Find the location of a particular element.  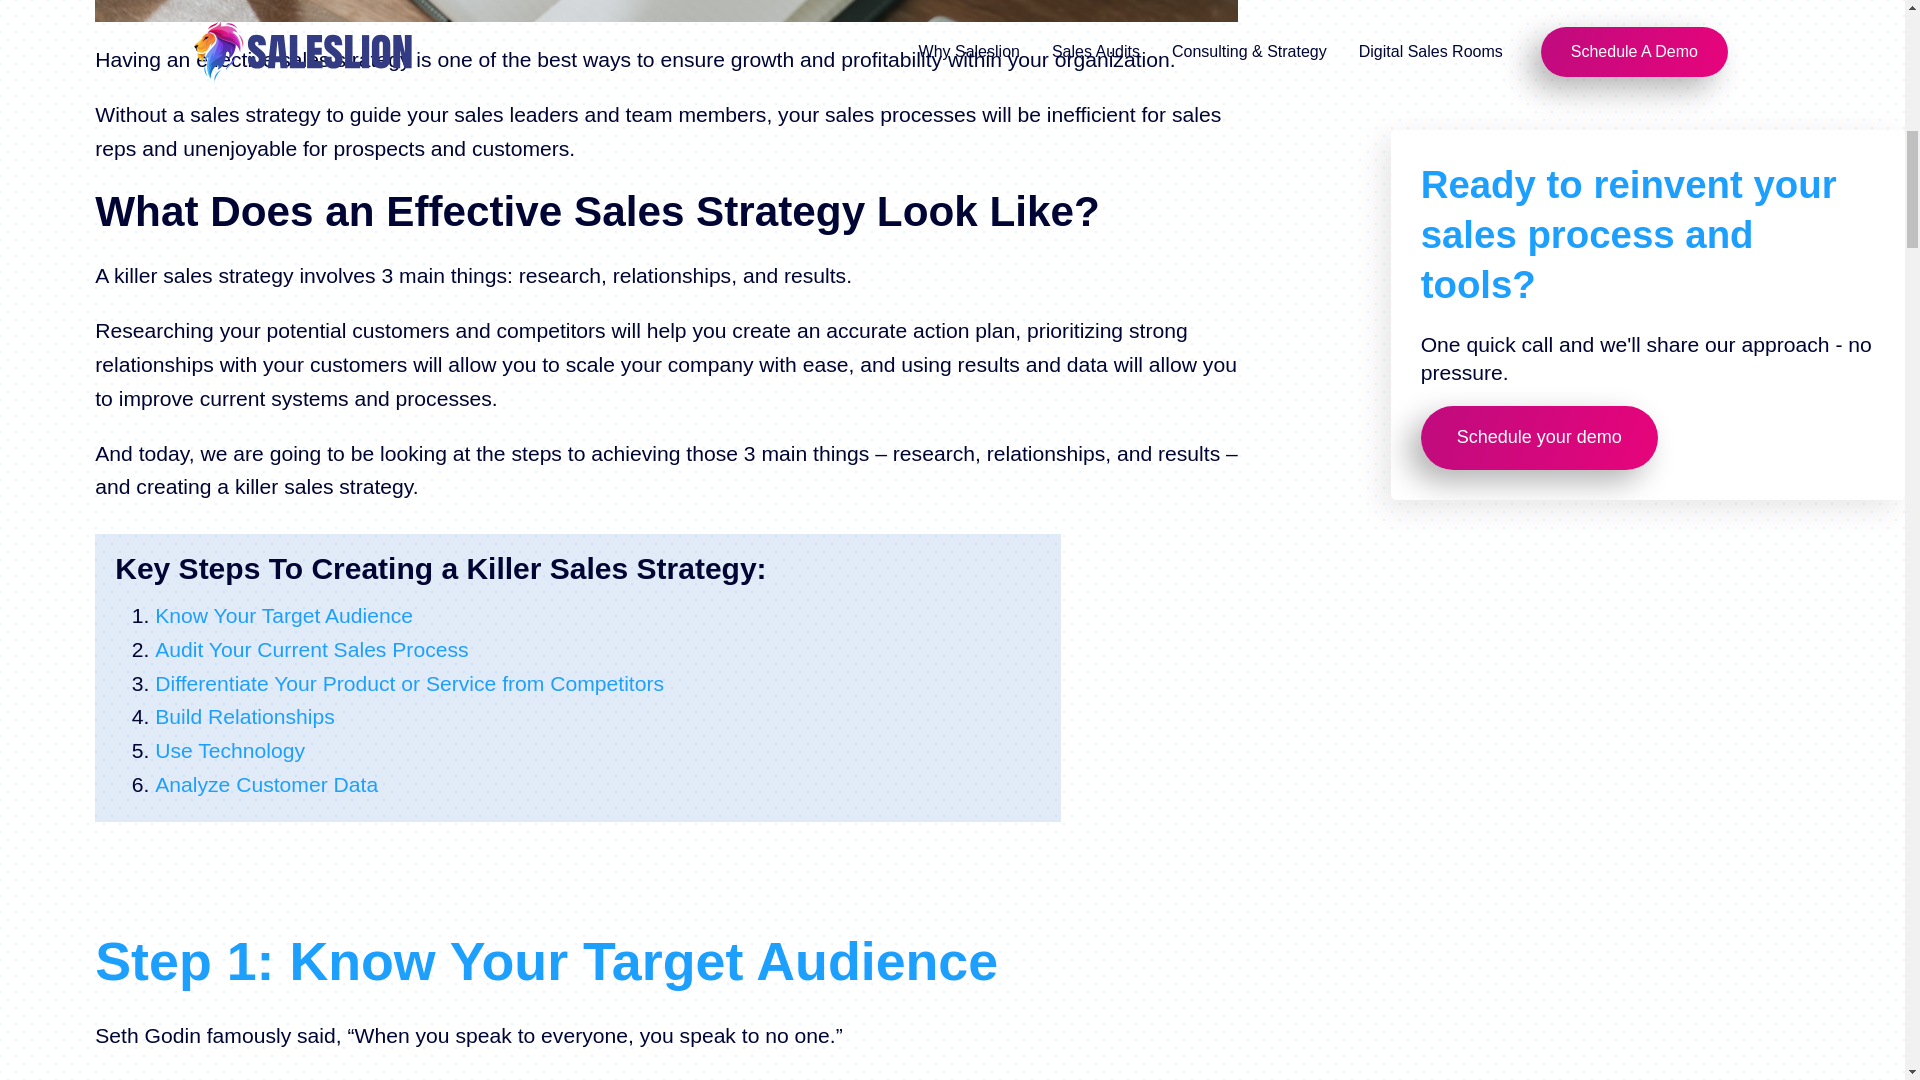

Know Your Target Audience is located at coordinates (284, 615).